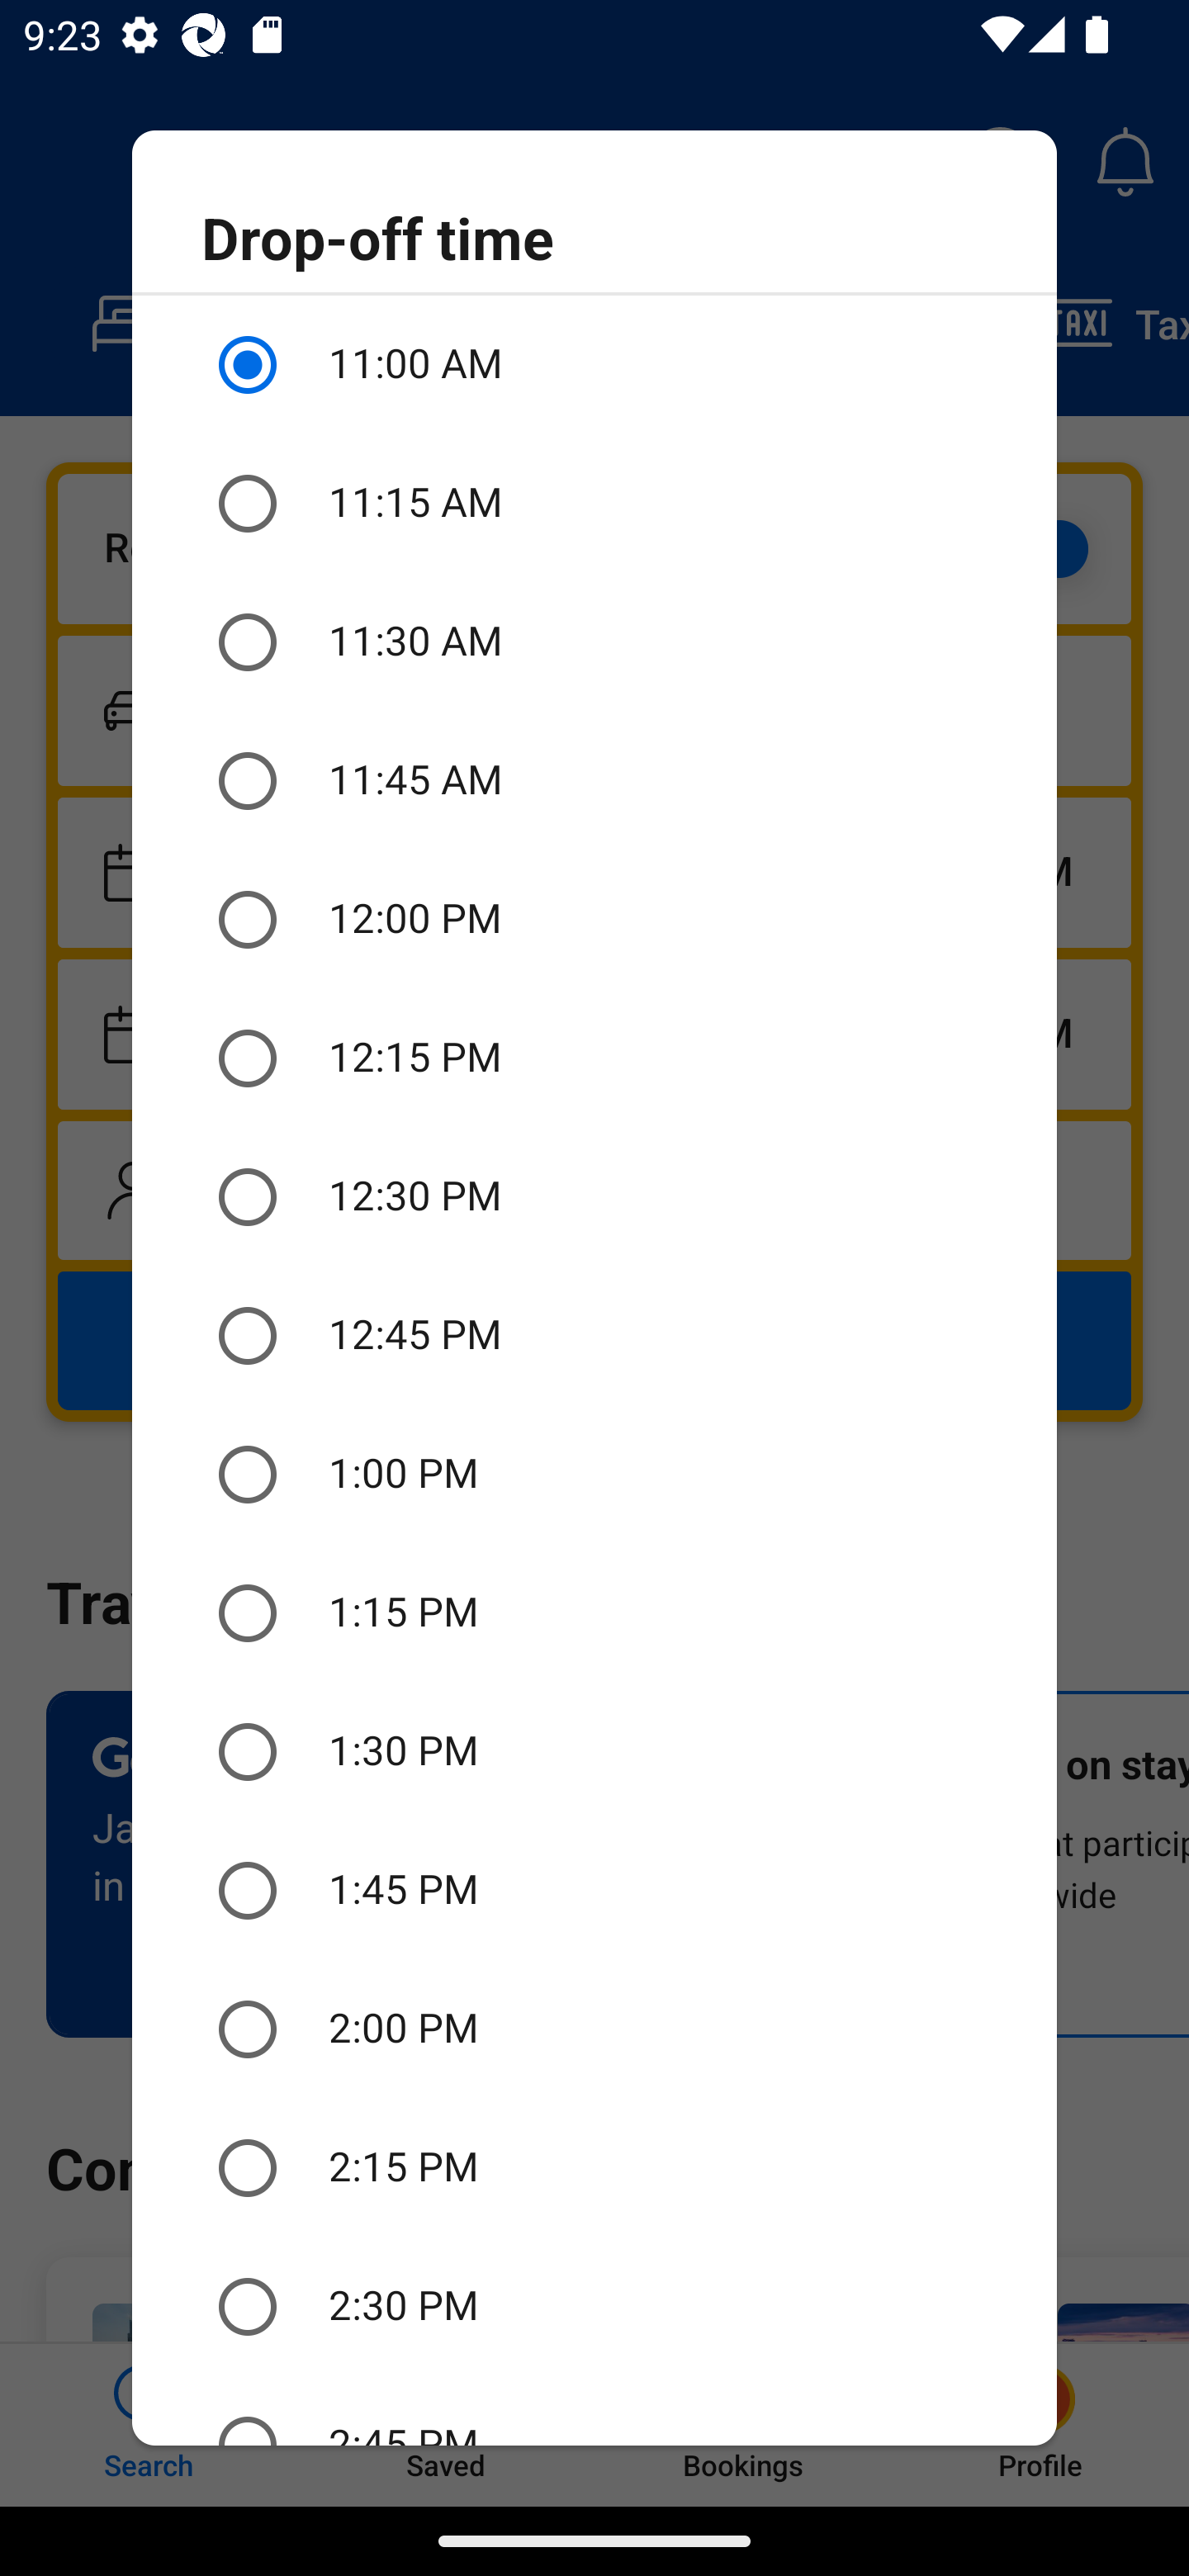 The width and height of the screenshot is (1189, 2576). Describe the element at coordinates (594, 365) in the screenshot. I see `11:00 AM` at that location.